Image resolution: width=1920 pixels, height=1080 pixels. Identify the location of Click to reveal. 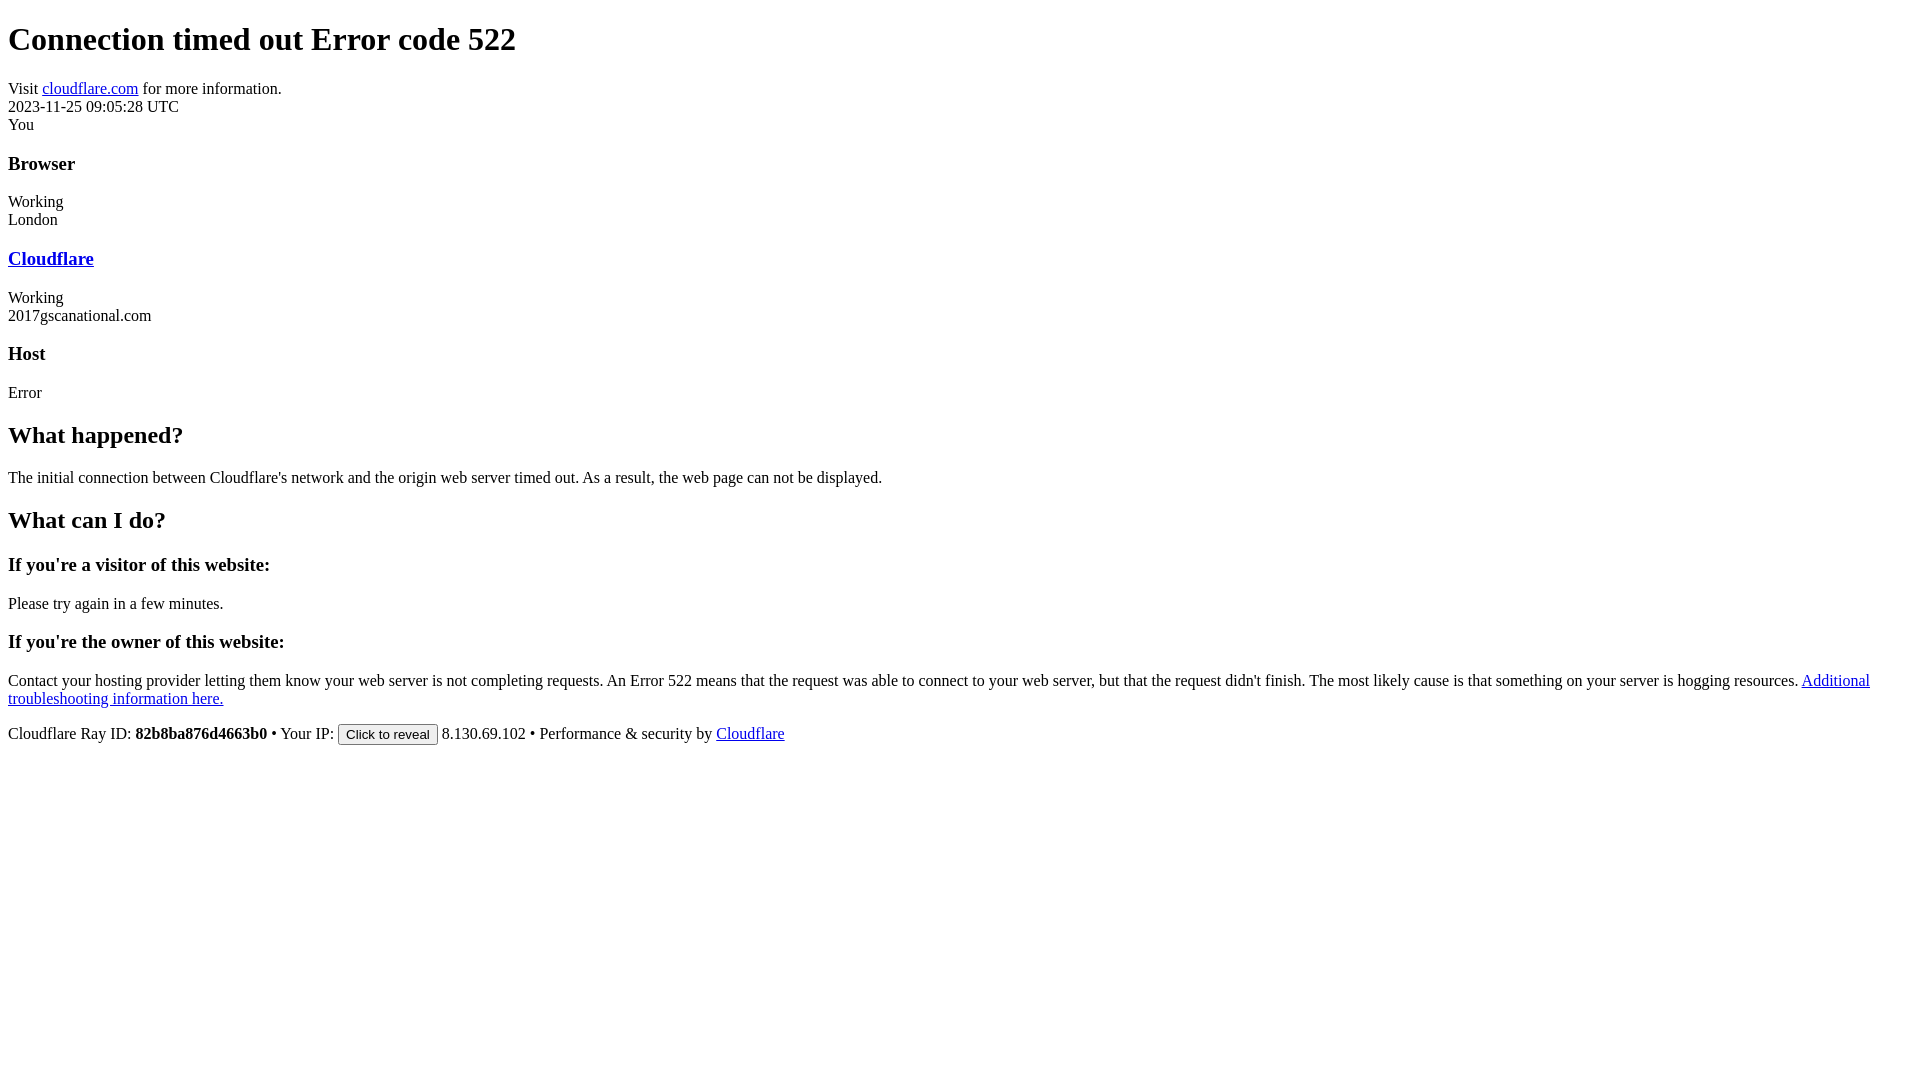
(388, 734).